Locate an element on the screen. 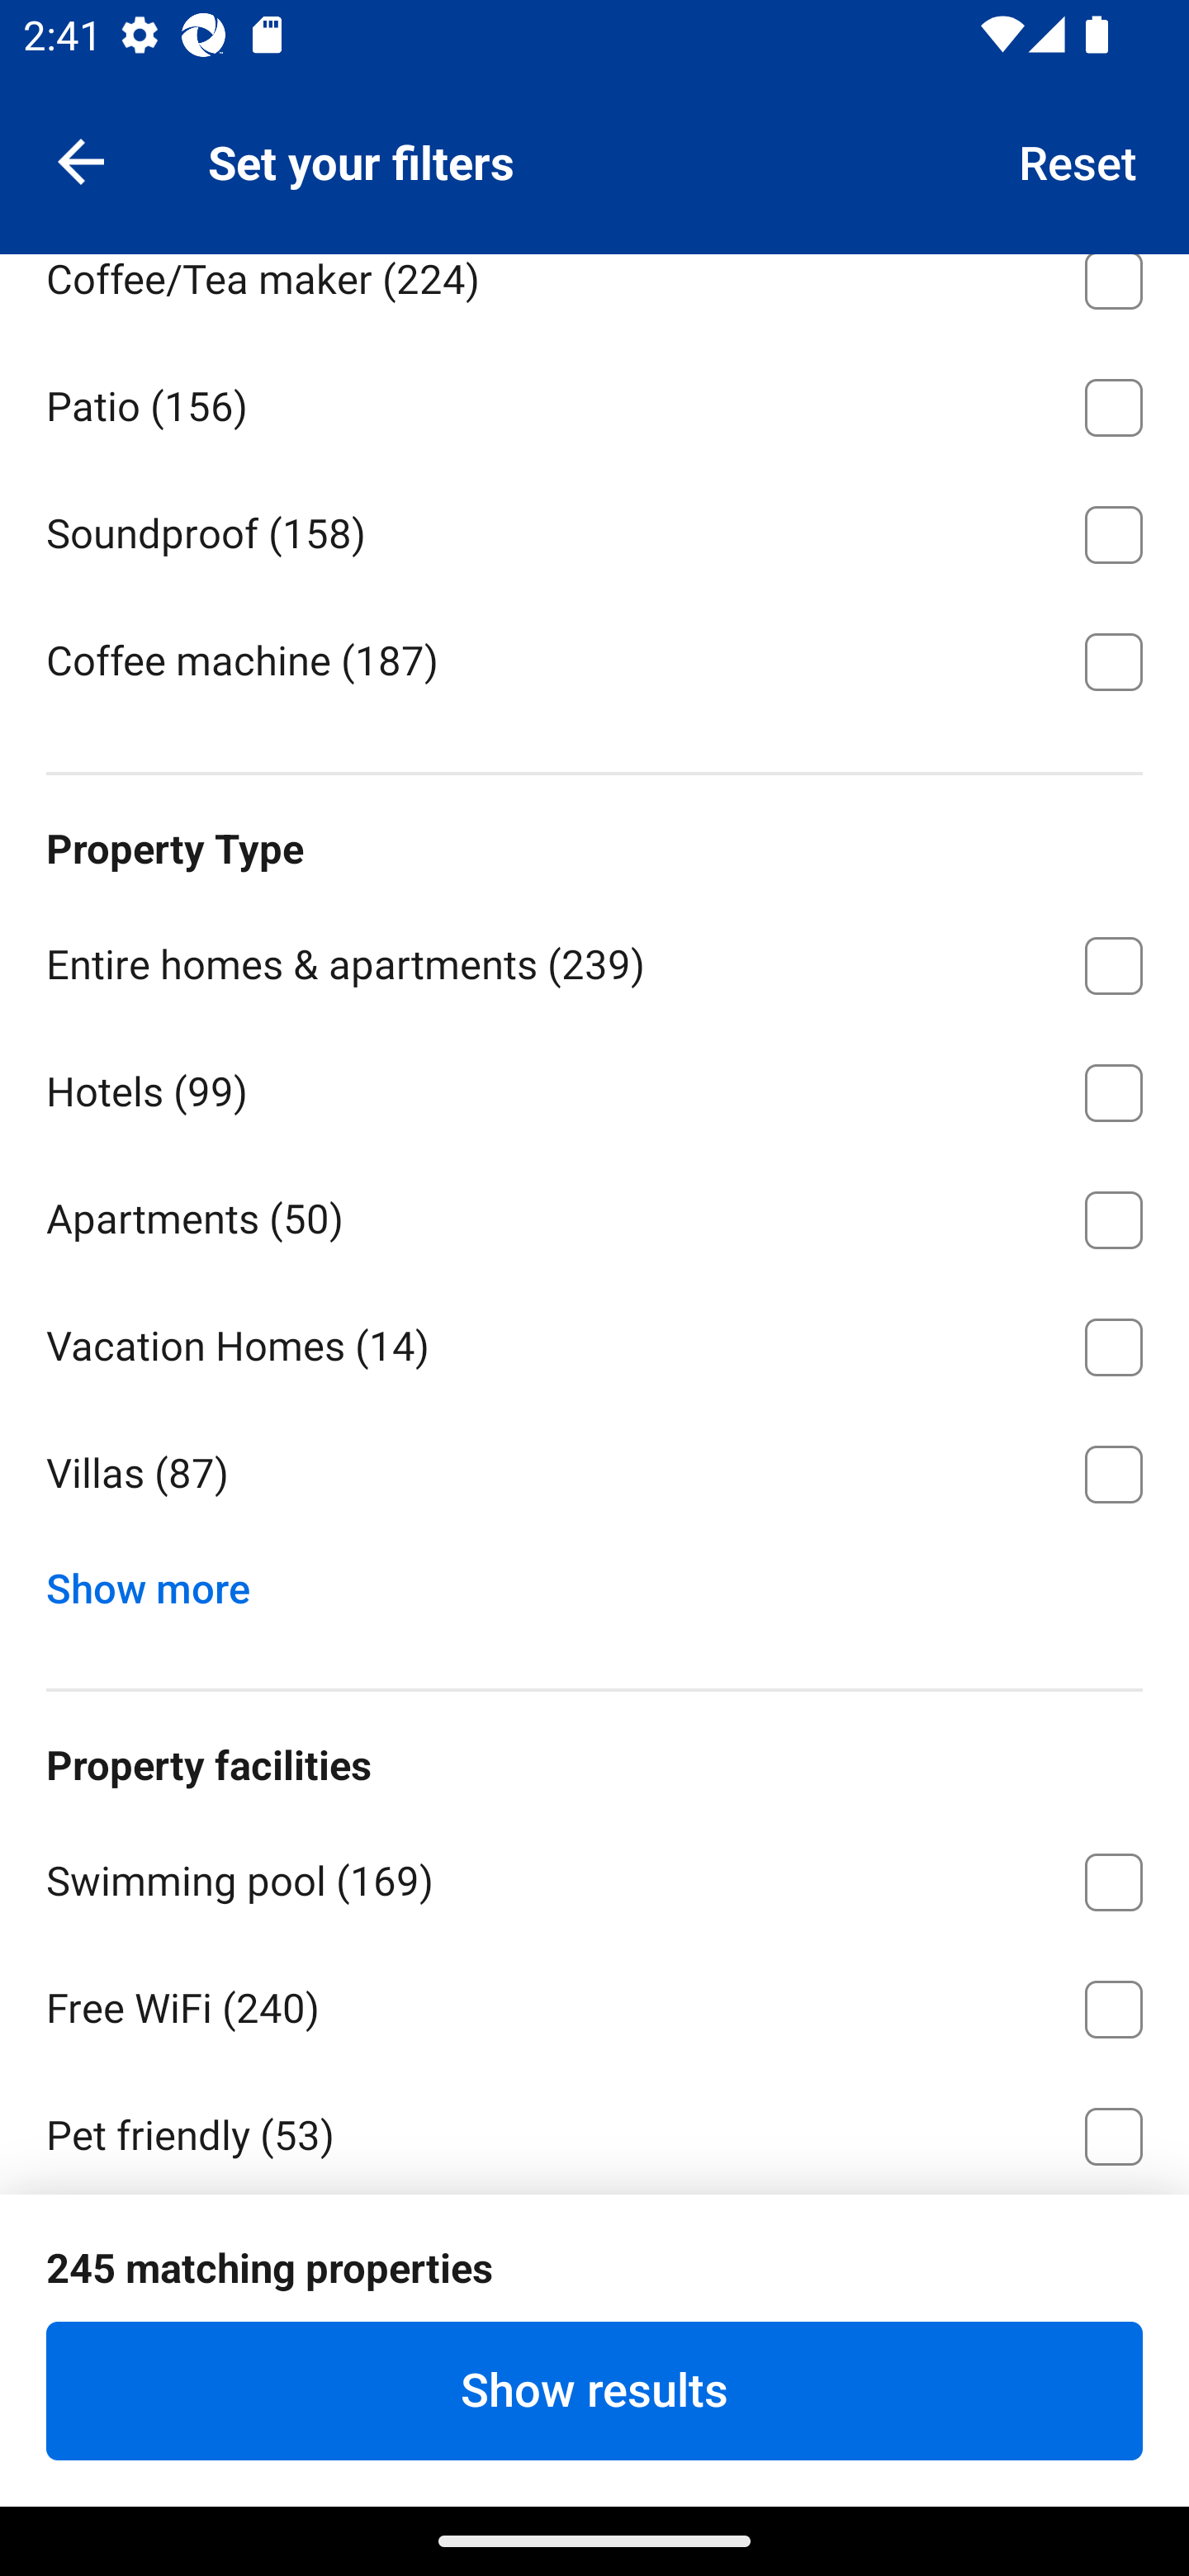 Image resolution: width=1189 pixels, height=2576 pixels. Show more is located at coordinates (160, 1581).